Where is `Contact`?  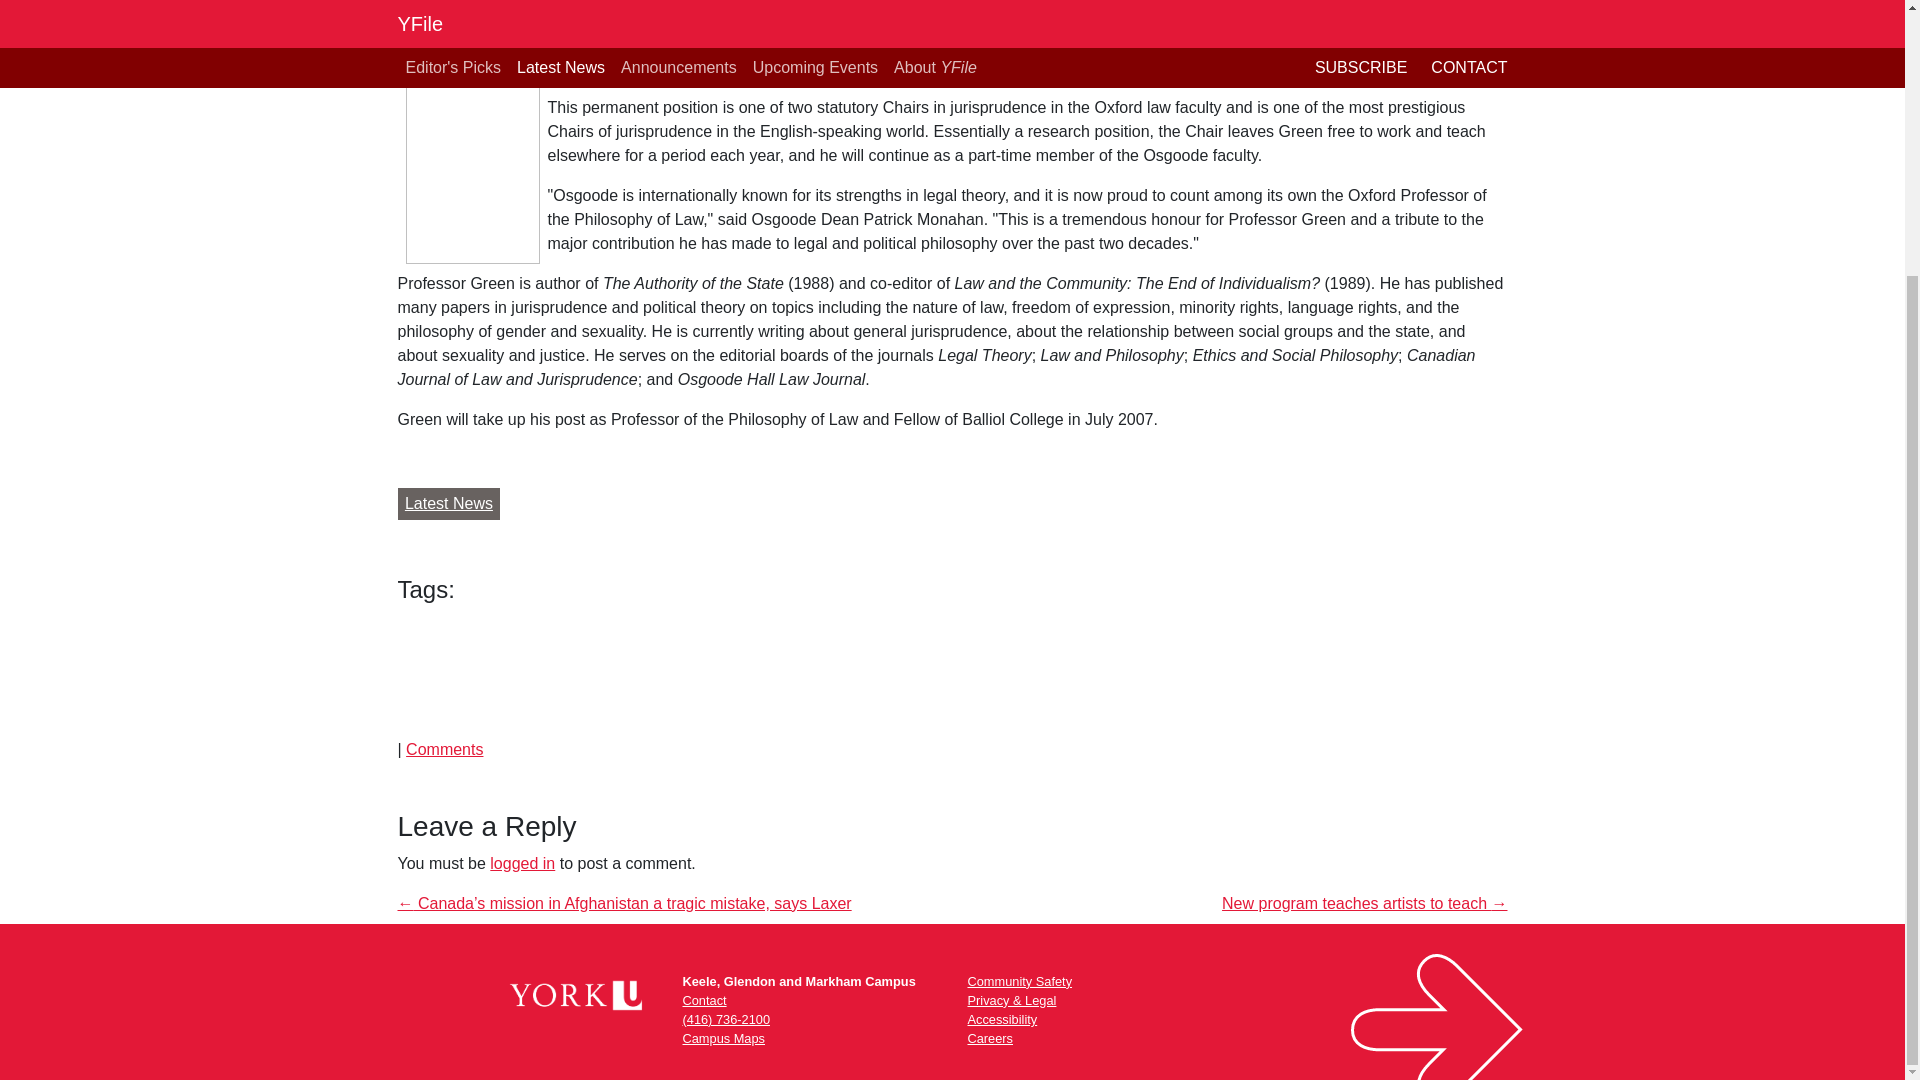
Contact is located at coordinates (703, 1000).